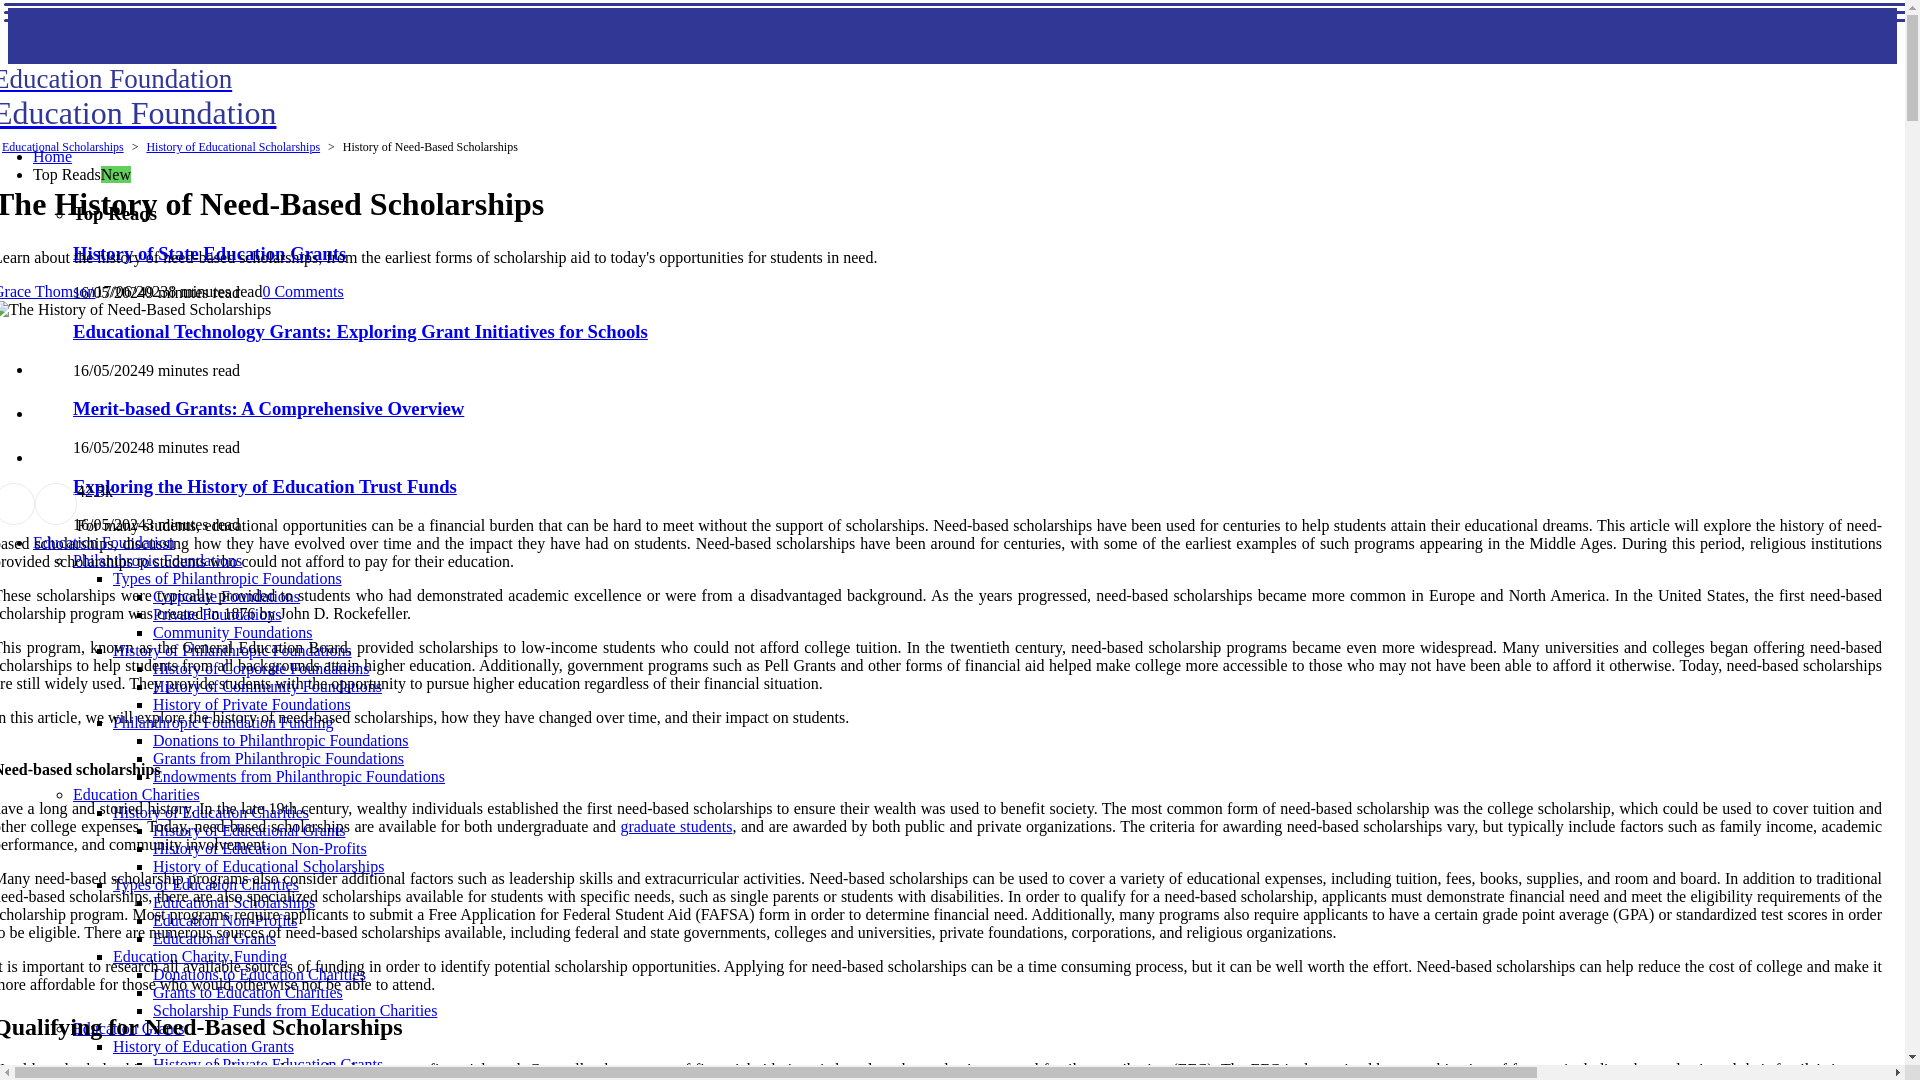 The image size is (1920, 1080). Describe the element at coordinates (260, 848) in the screenshot. I see `History of Education Non-Profits` at that location.